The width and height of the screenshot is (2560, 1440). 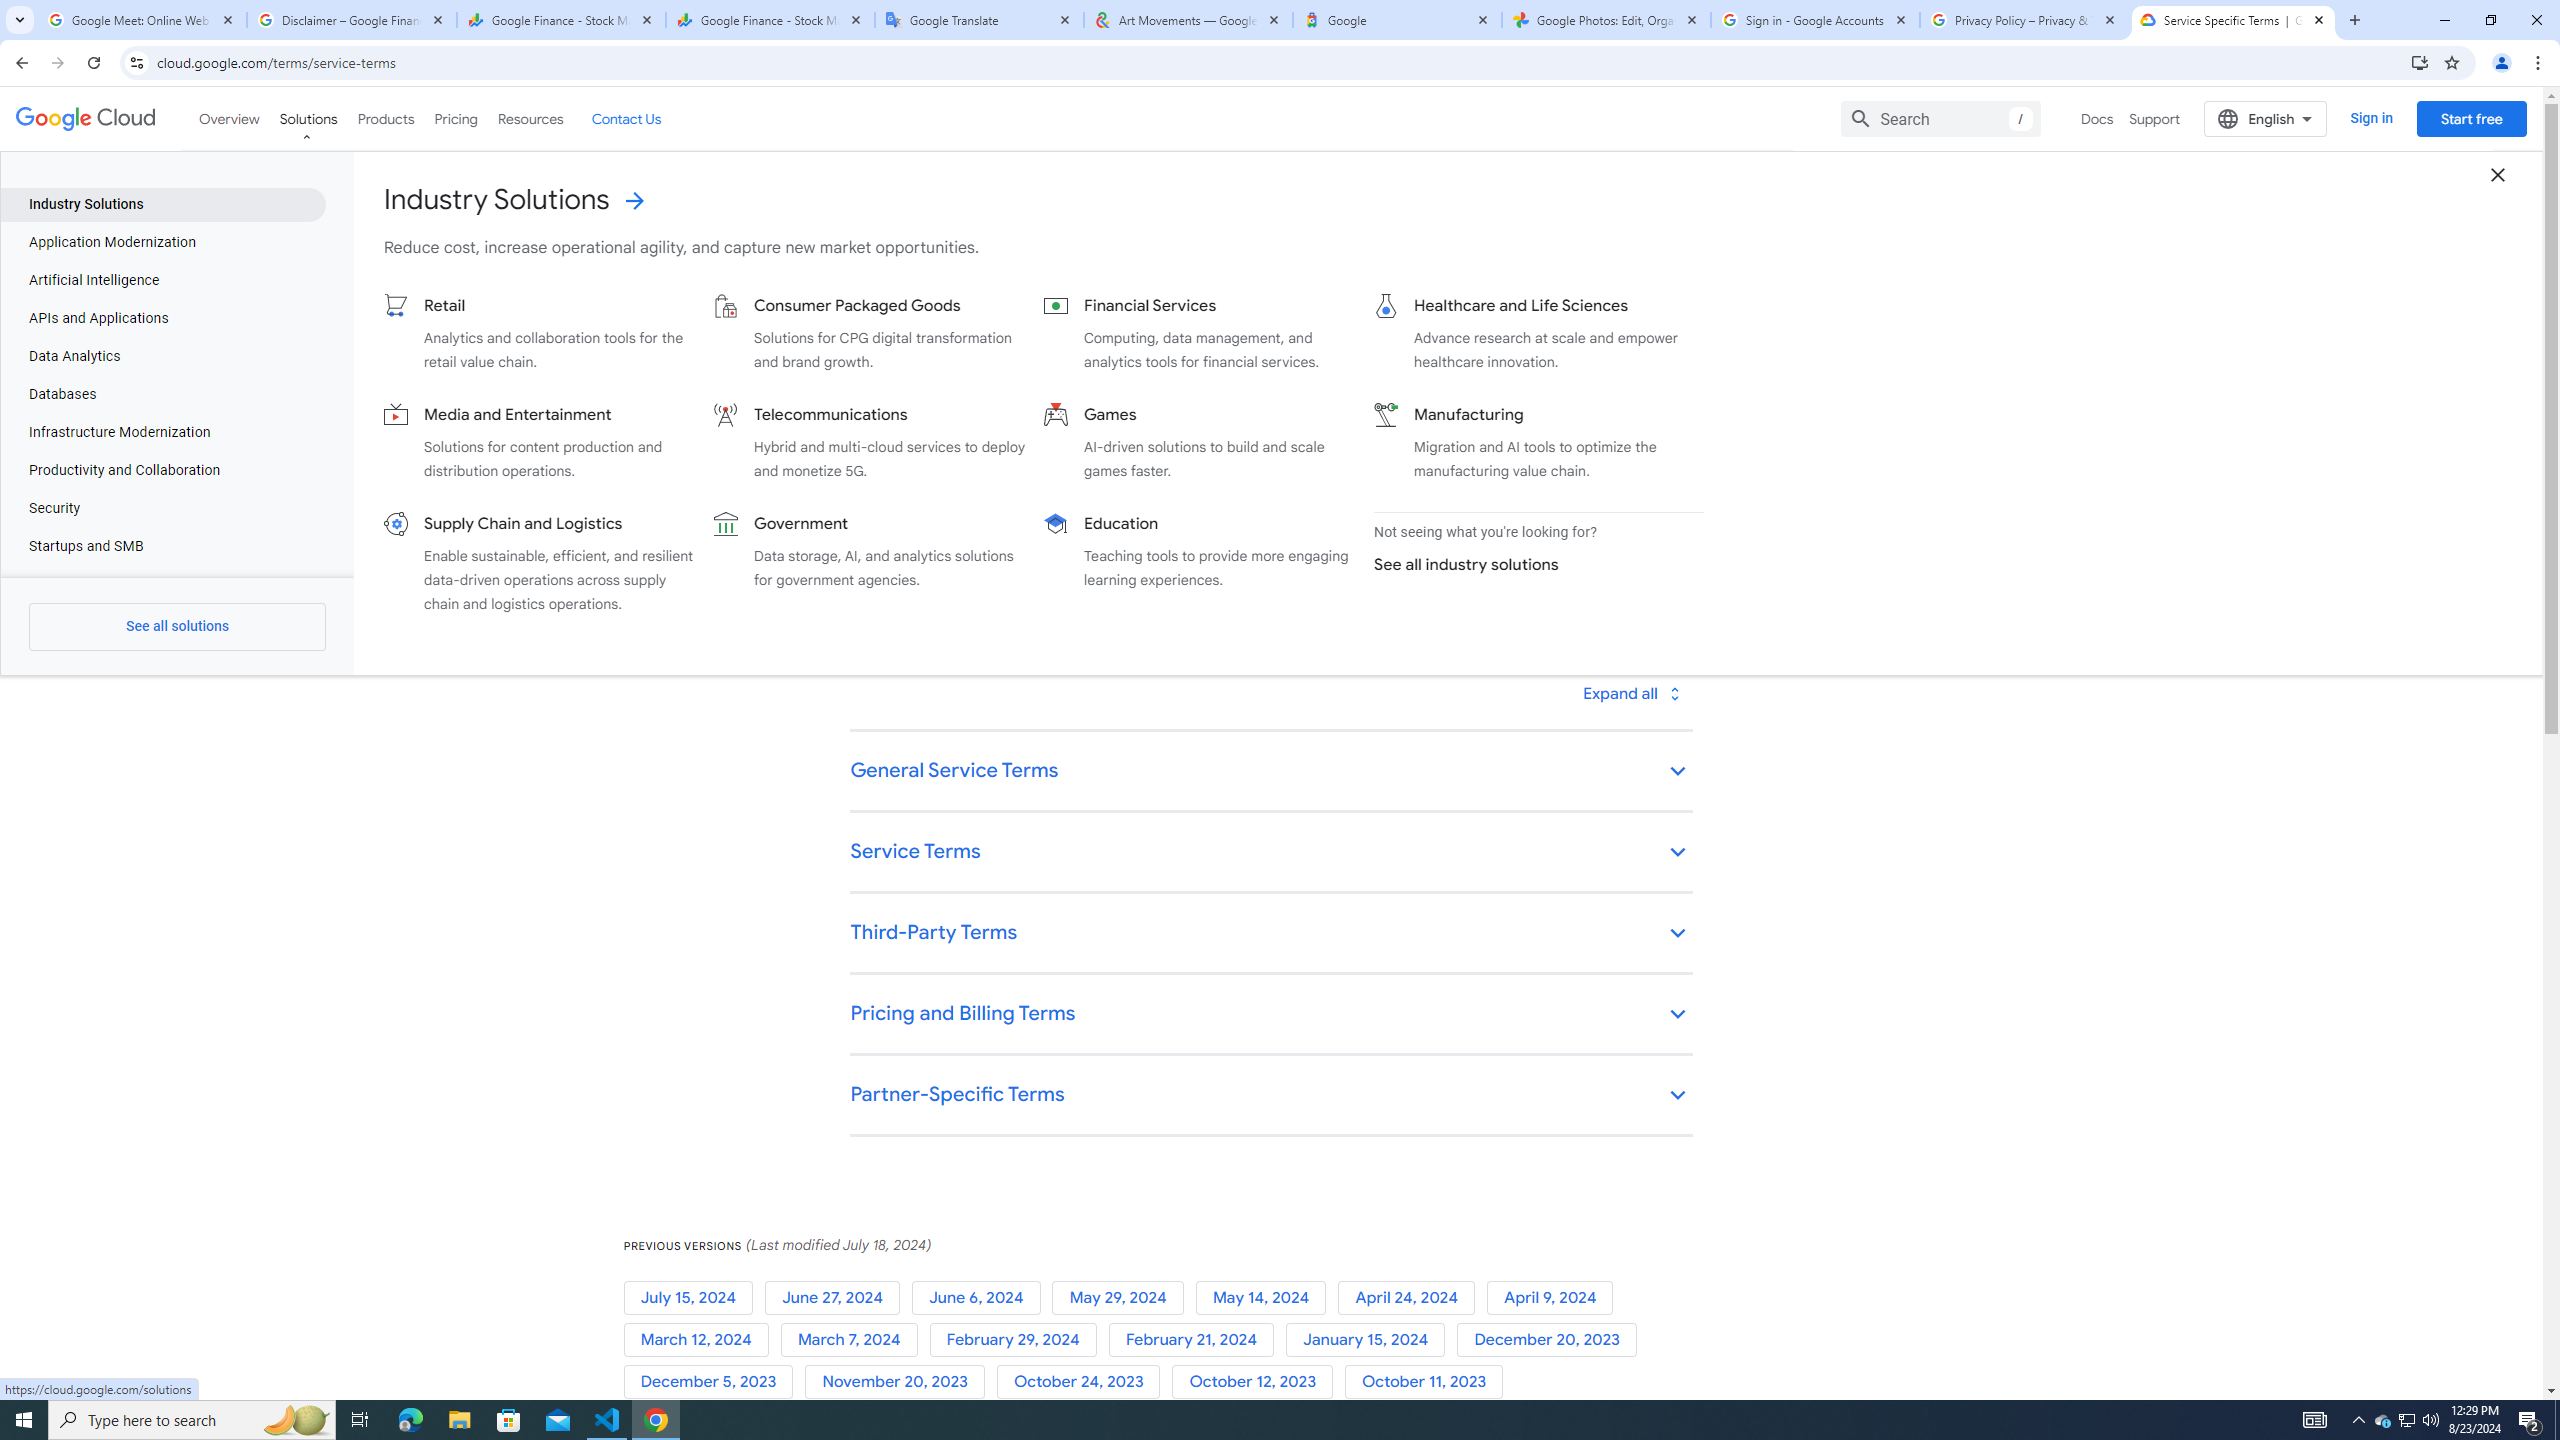 What do you see at coordinates (384, 118) in the screenshot?
I see `Products` at bounding box center [384, 118].